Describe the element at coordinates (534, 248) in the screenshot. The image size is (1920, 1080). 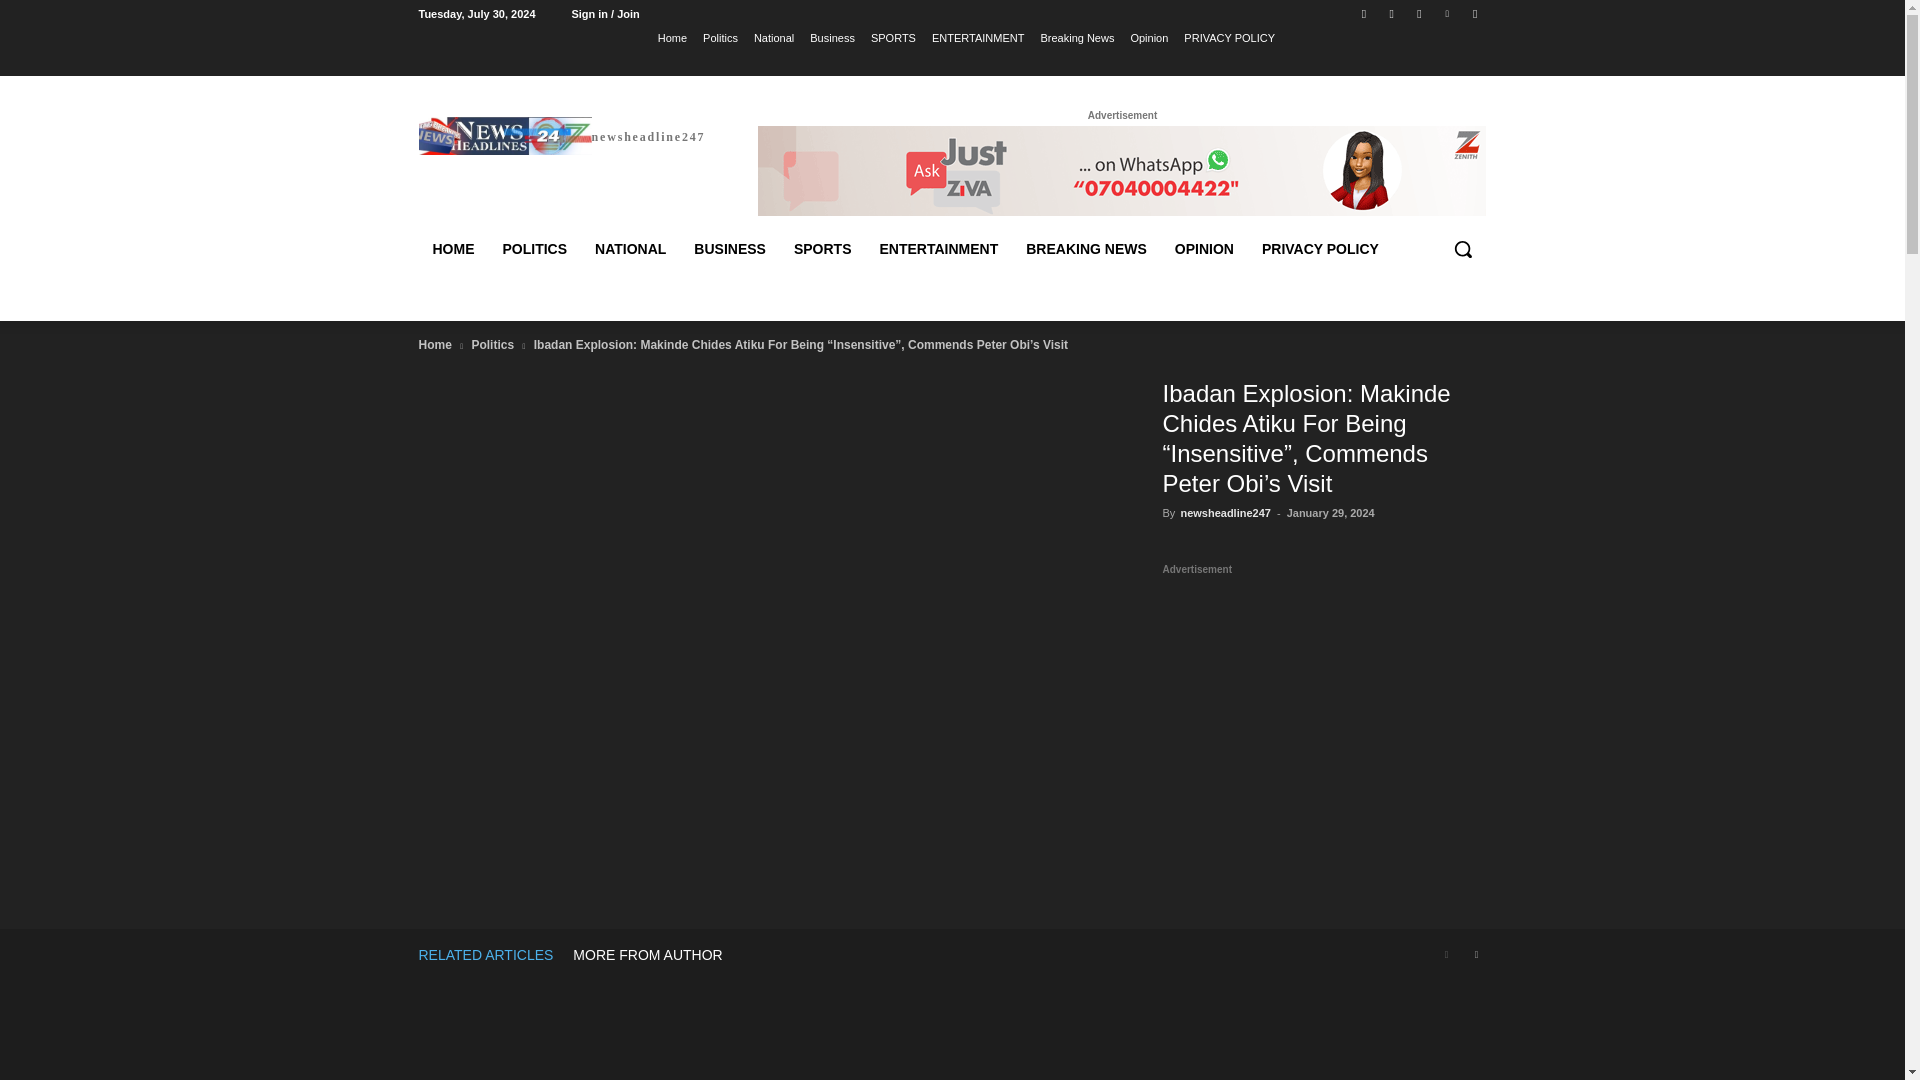
I see `POLITICS` at that location.